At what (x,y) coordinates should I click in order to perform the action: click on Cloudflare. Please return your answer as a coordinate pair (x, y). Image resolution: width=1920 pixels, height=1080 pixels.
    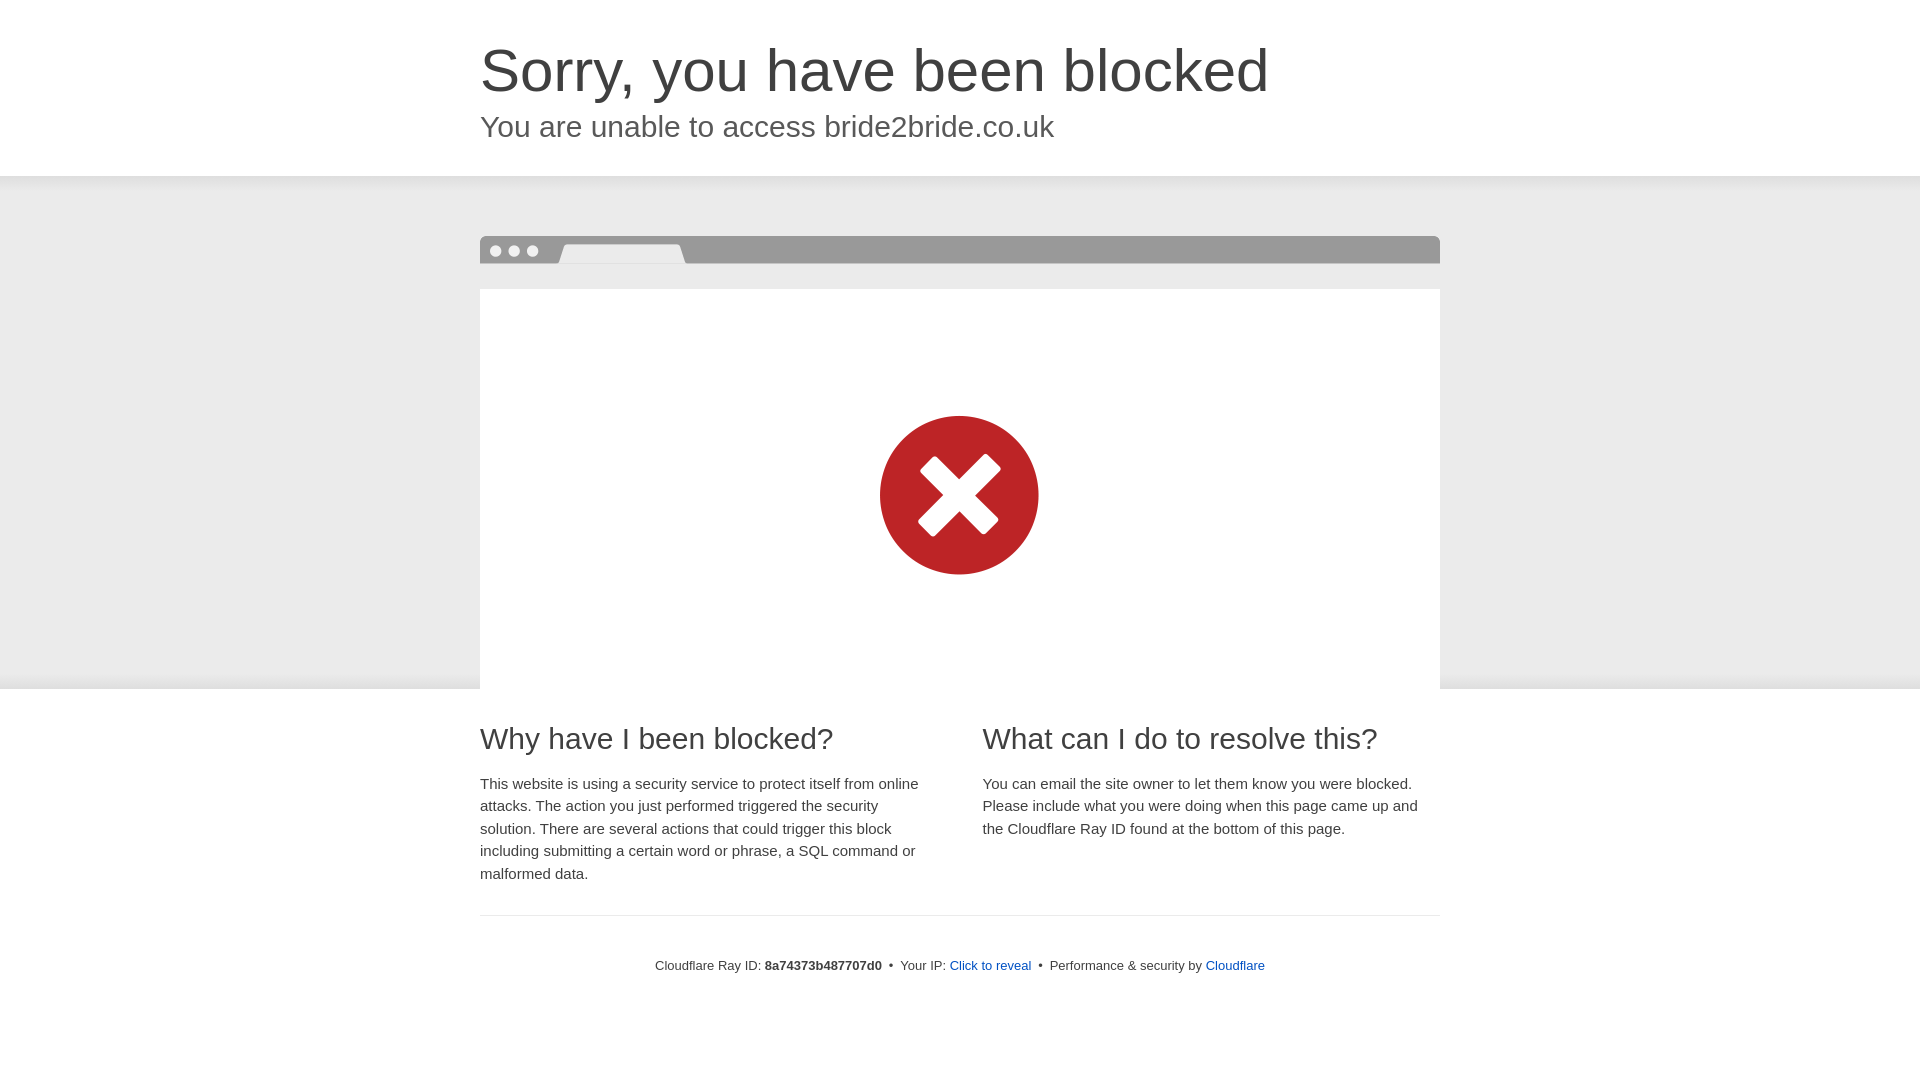
    Looking at the image, I should click on (1235, 965).